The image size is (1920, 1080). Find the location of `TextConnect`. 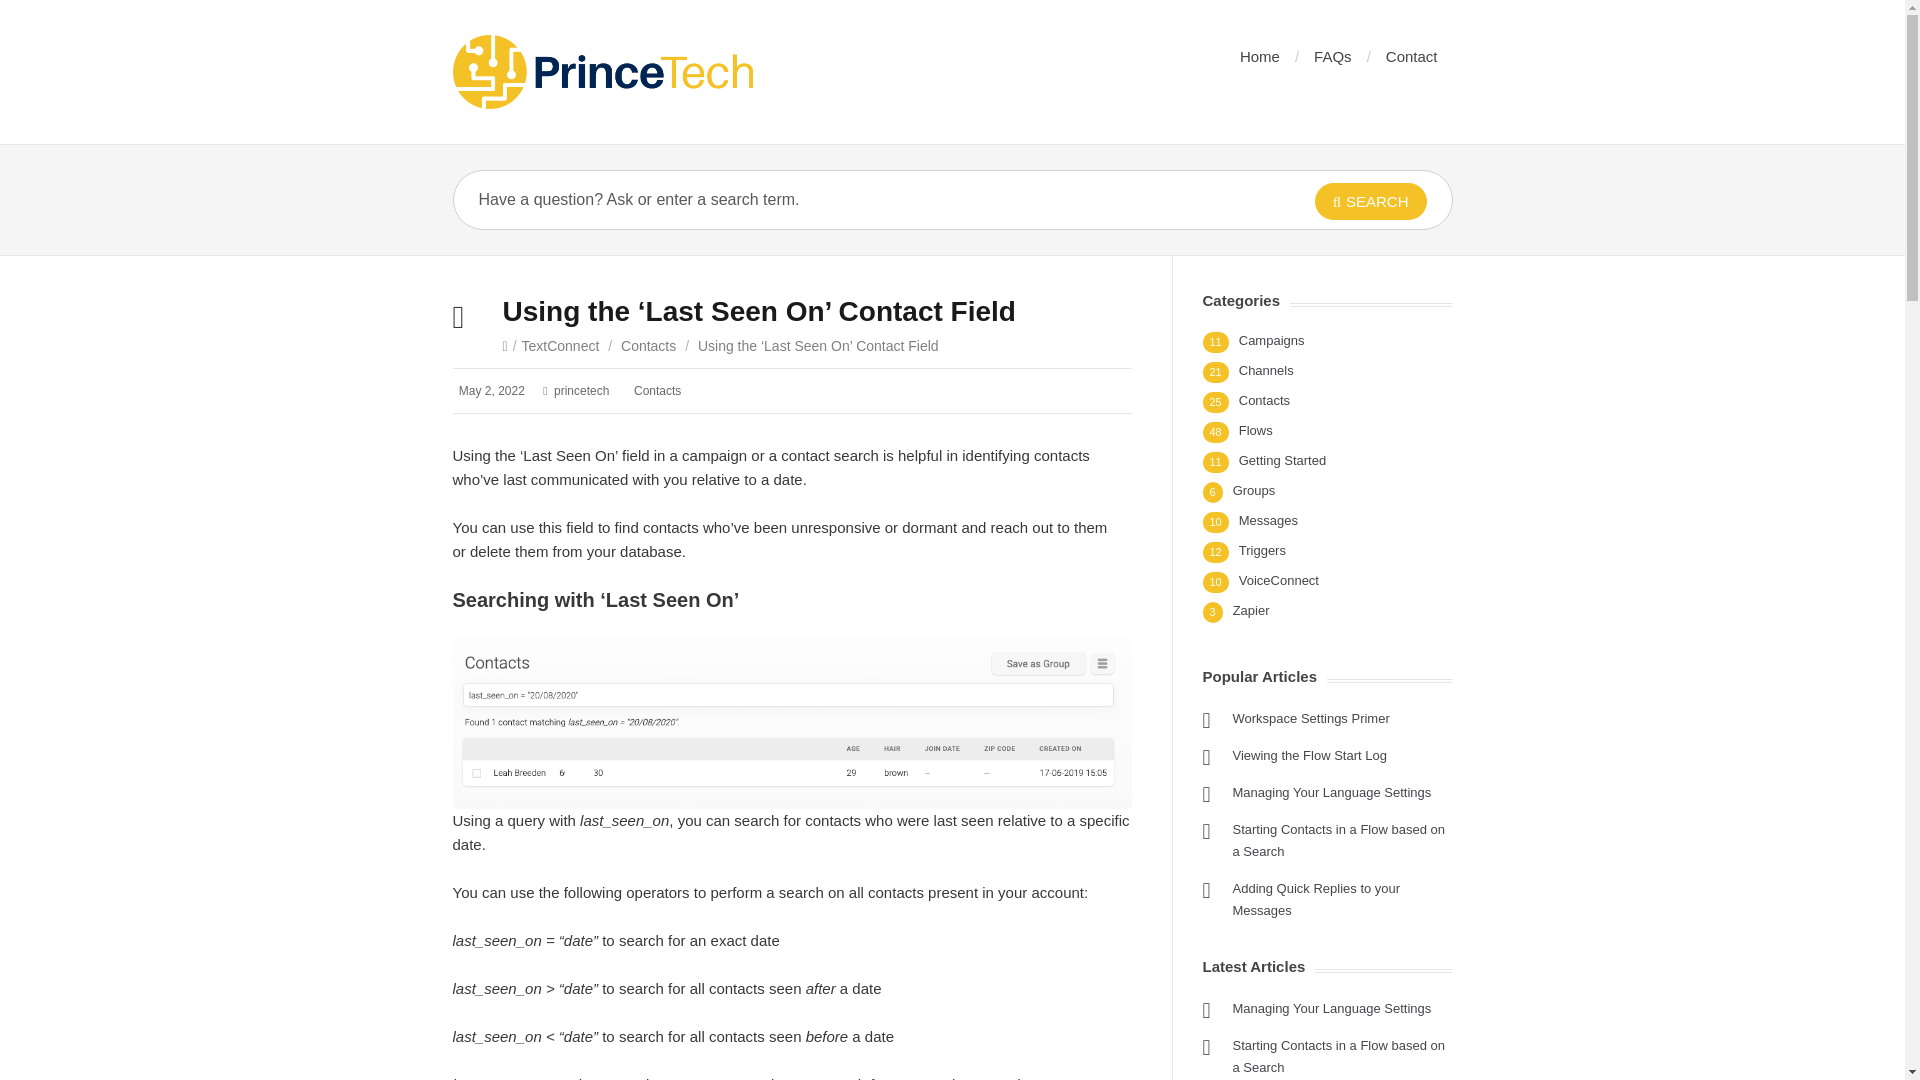

TextConnect is located at coordinates (560, 346).